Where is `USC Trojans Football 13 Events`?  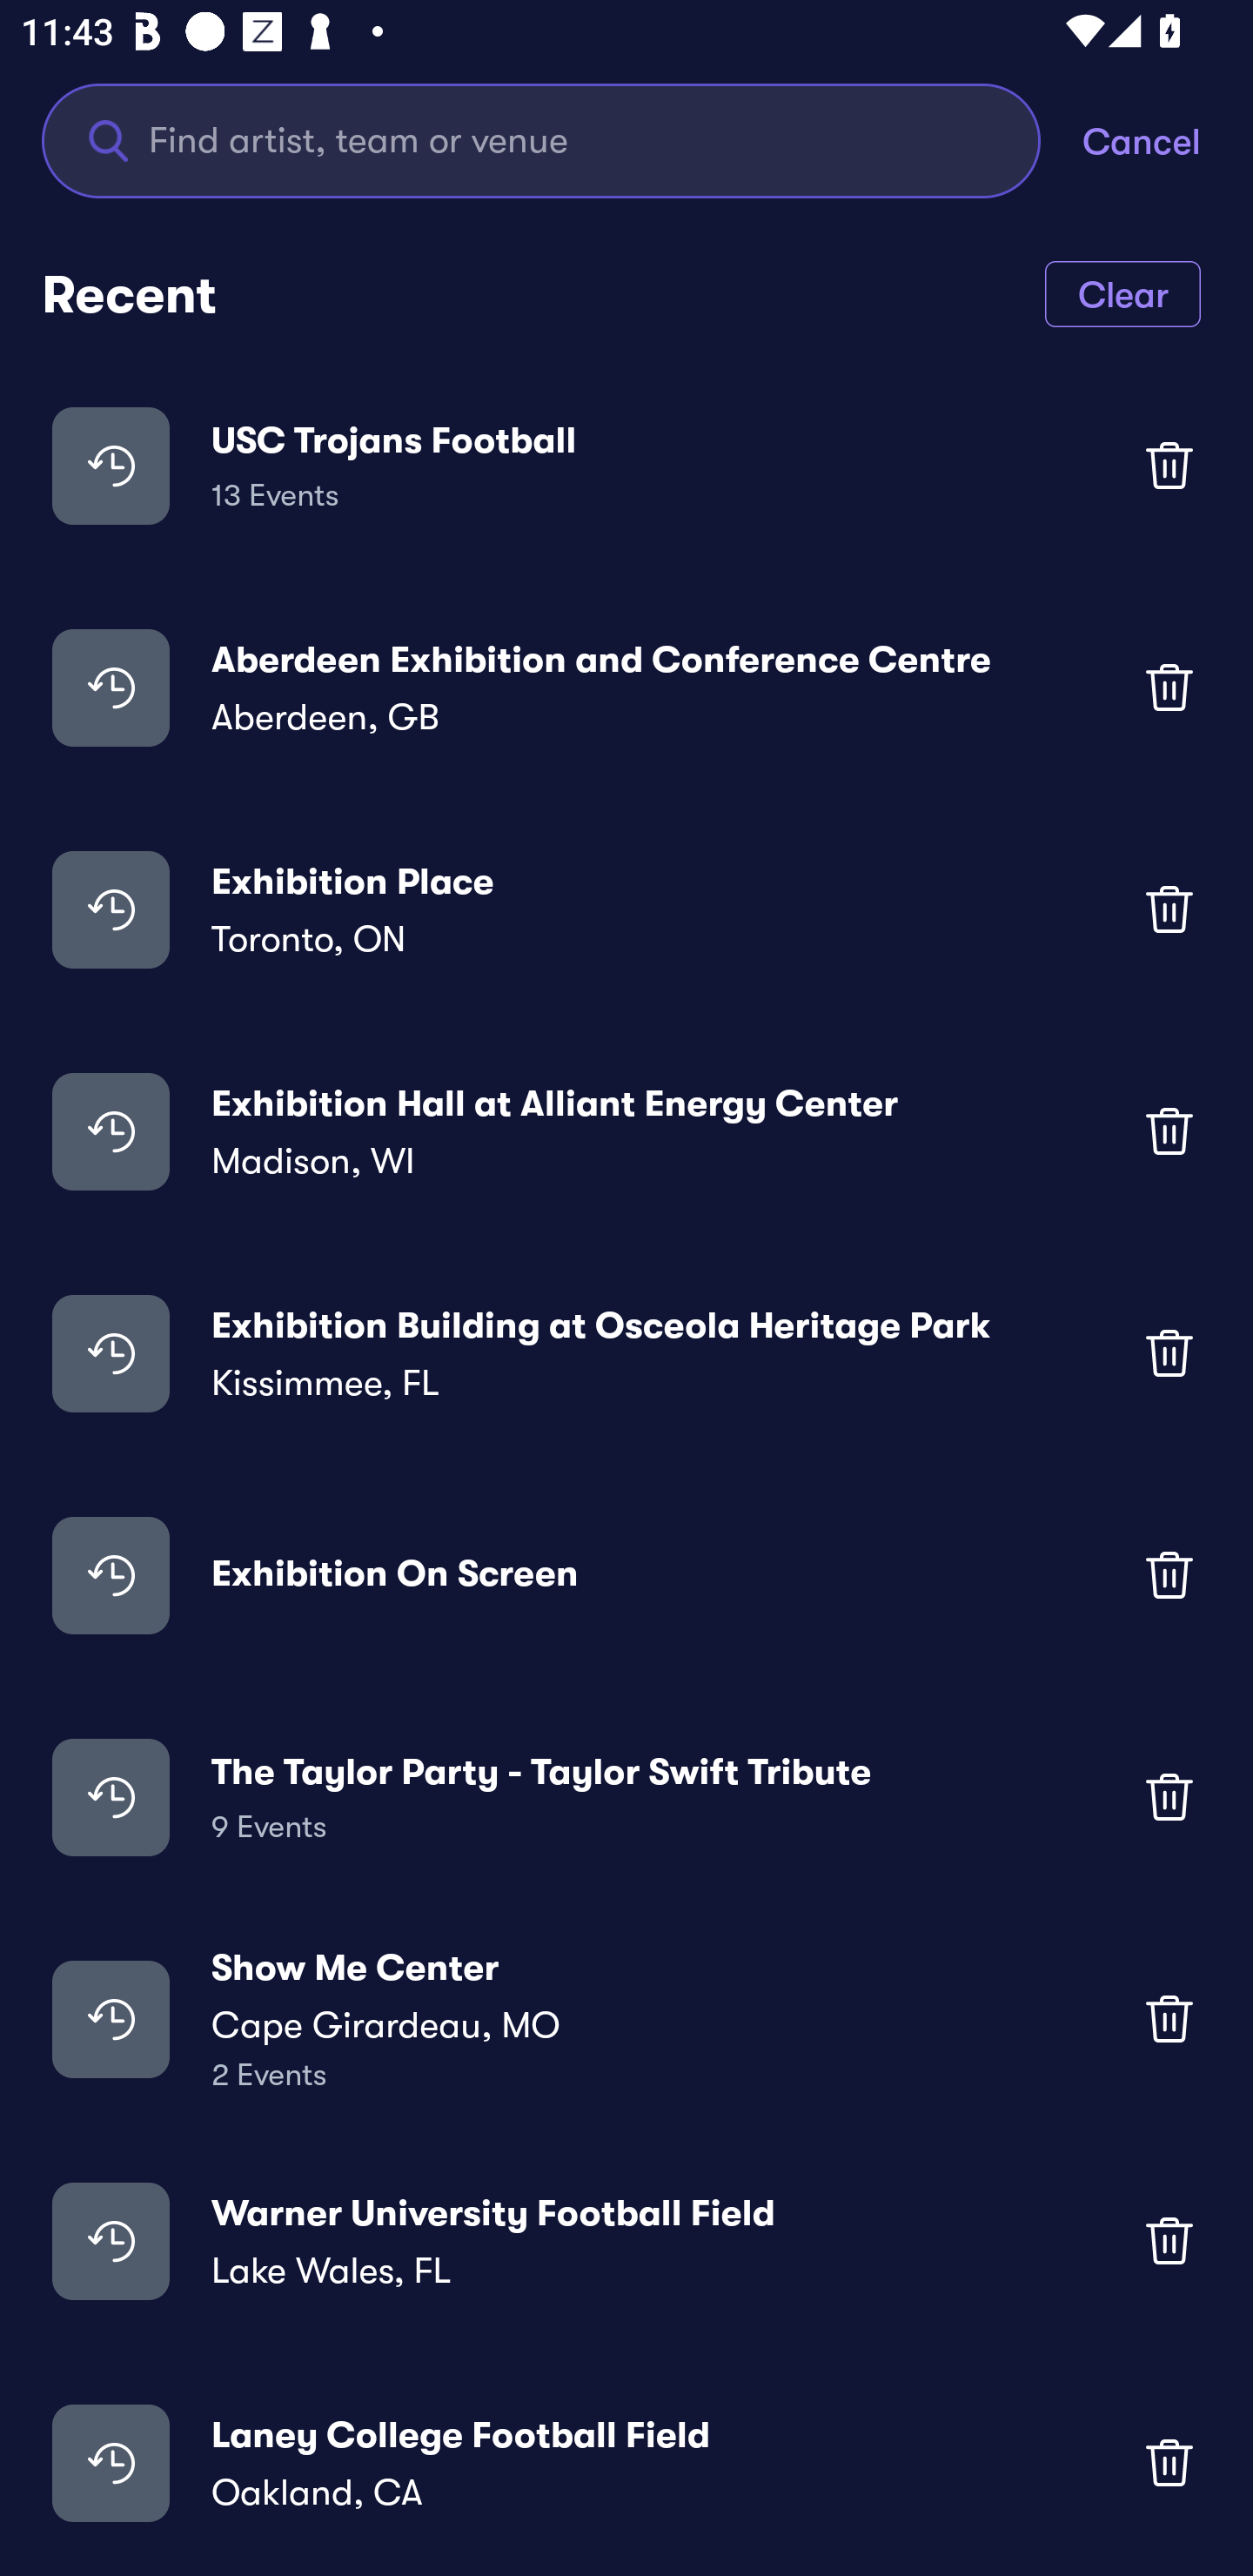 USC Trojans Football 13 Events is located at coordinates (626, 465).